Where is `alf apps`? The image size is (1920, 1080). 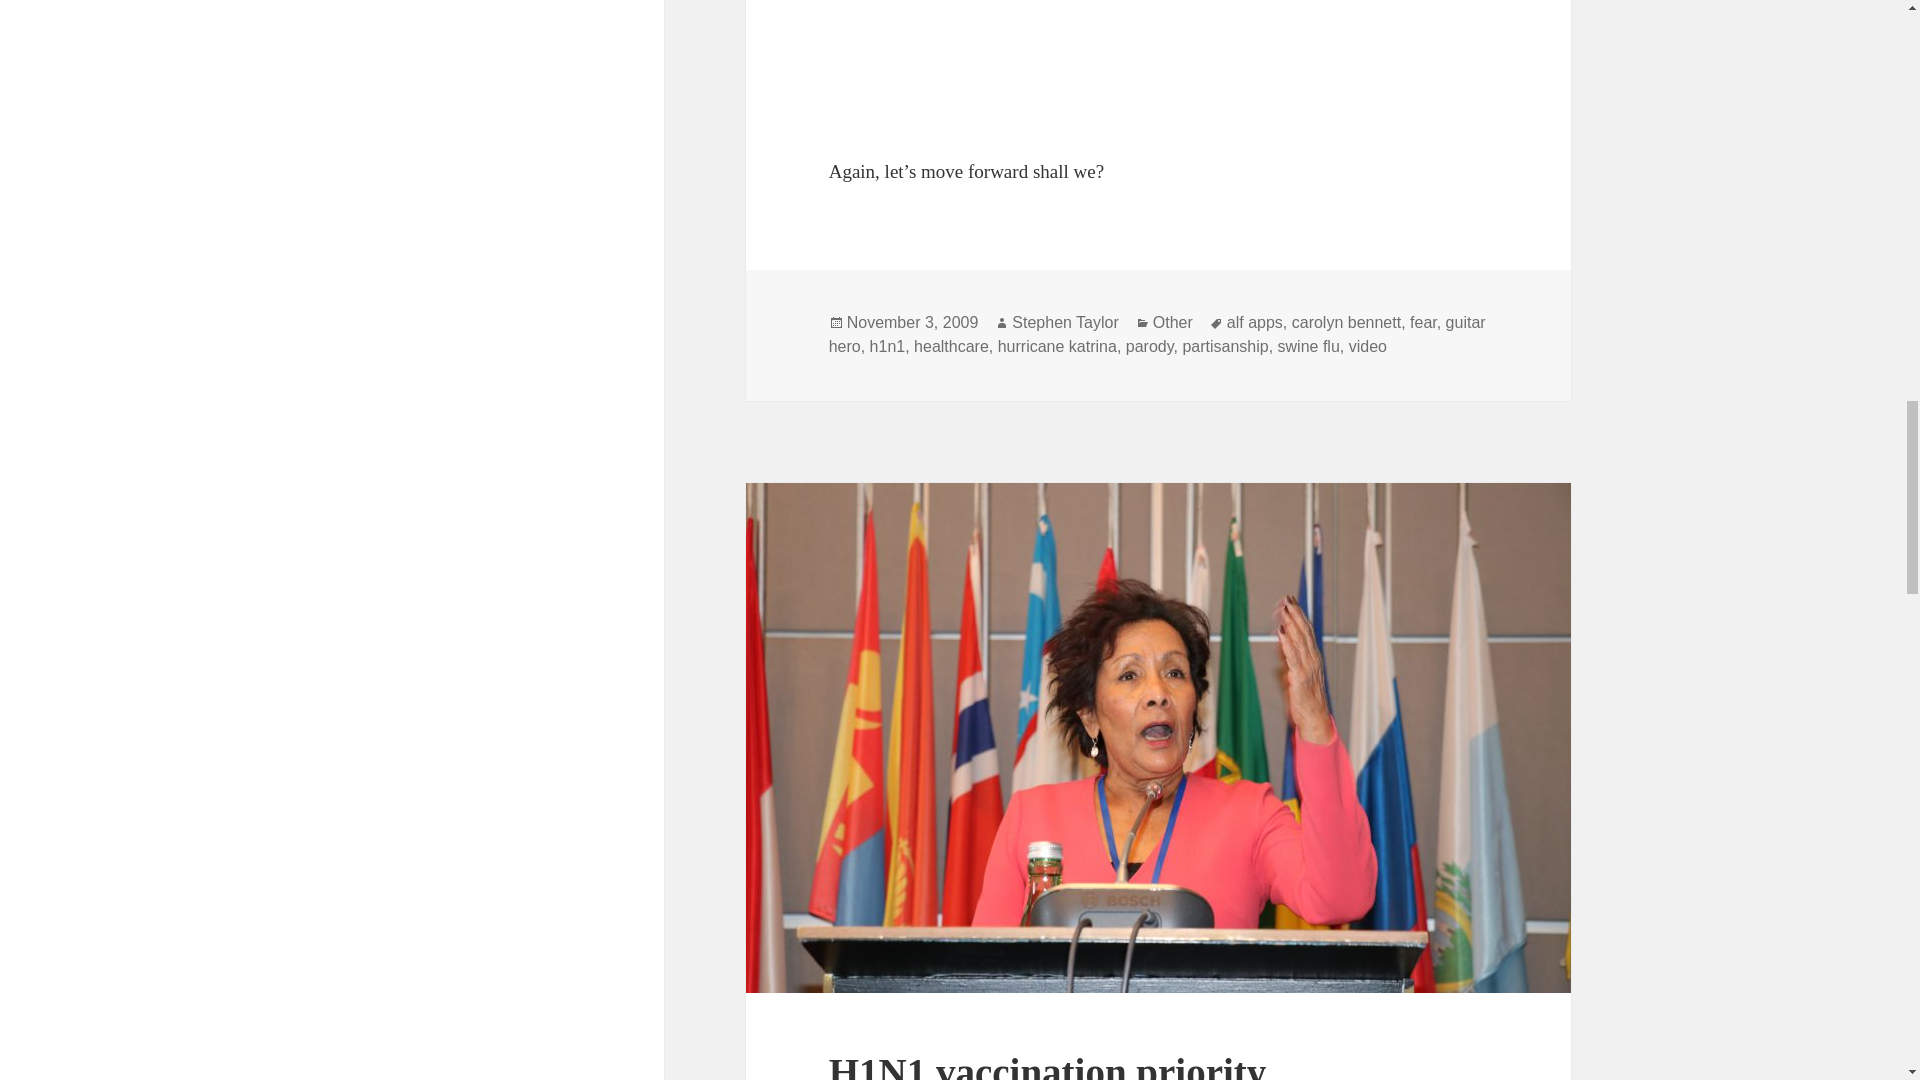 alf apps is located at coordinates (1254, 322).